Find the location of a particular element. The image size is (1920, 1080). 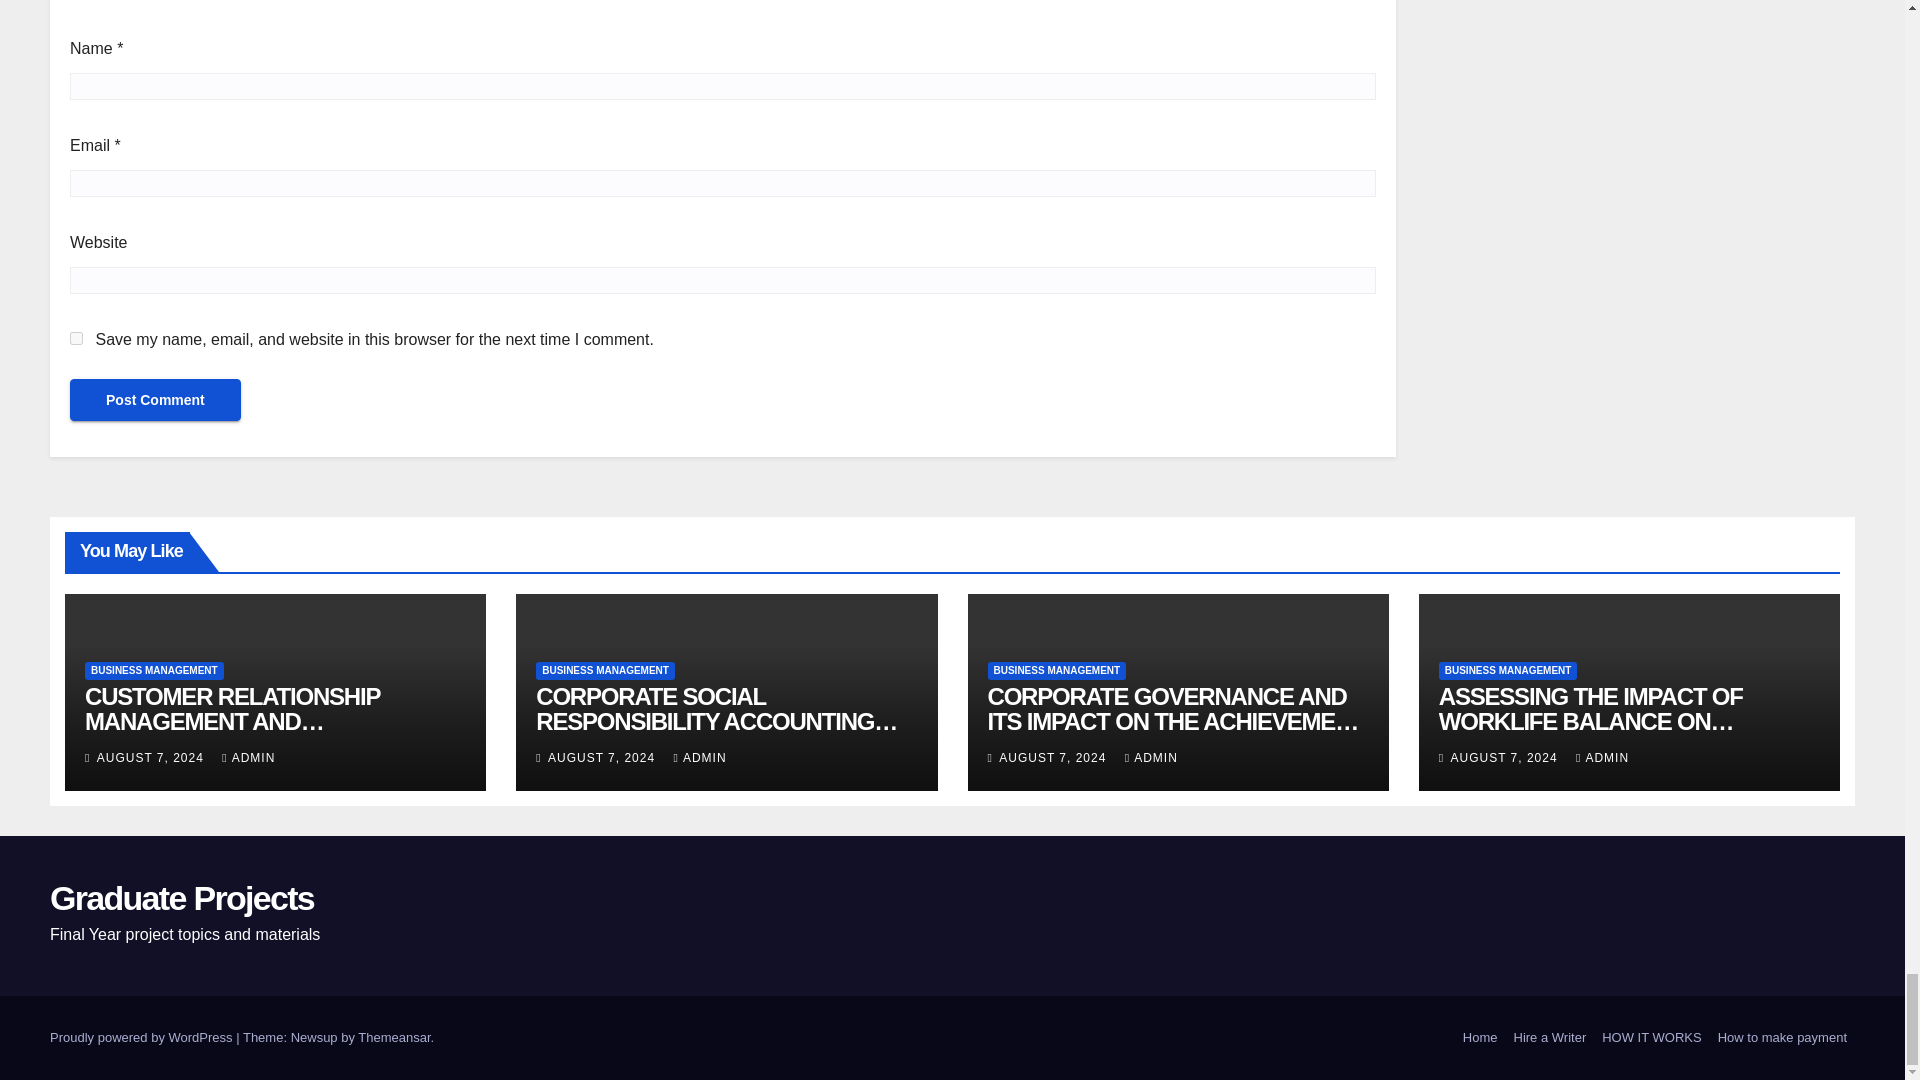

Post Comment is located at coordinates (155, 400).